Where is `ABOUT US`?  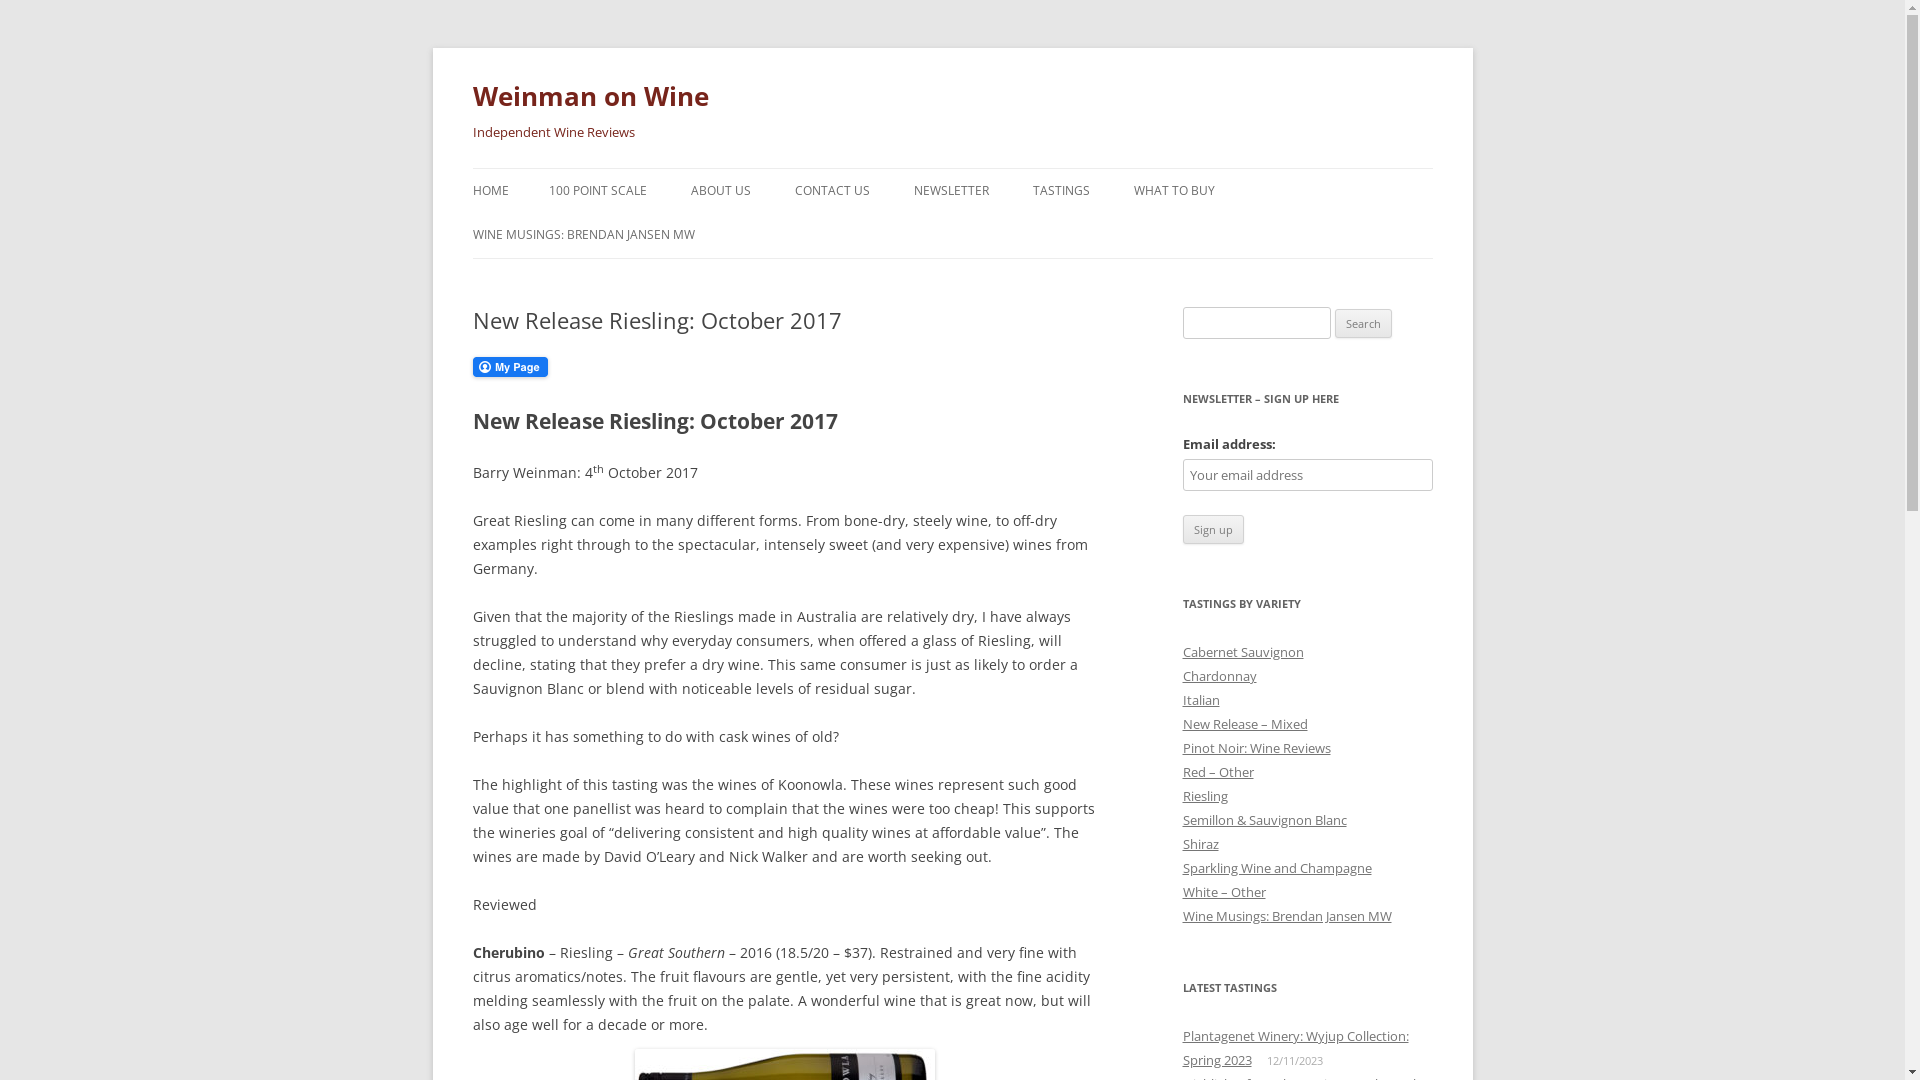
ABOUT US is located at coordinates (720, 191).